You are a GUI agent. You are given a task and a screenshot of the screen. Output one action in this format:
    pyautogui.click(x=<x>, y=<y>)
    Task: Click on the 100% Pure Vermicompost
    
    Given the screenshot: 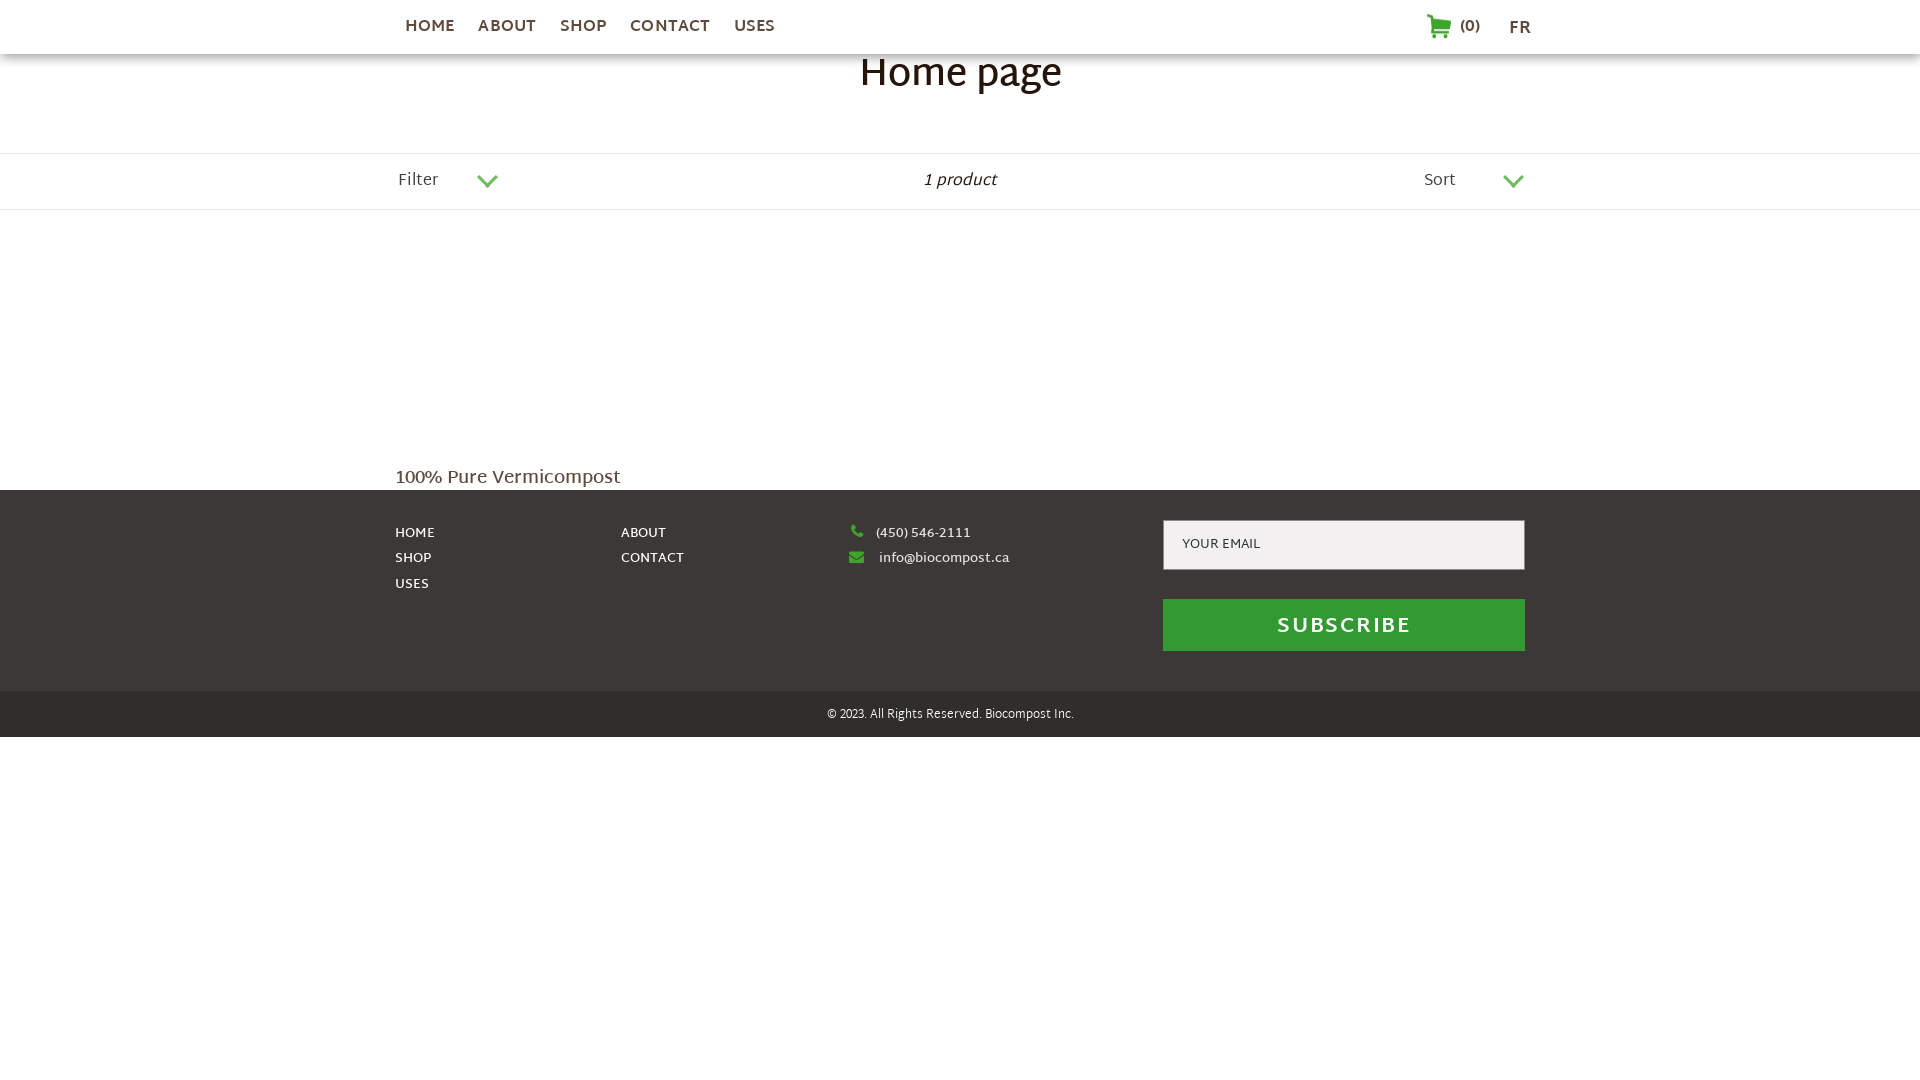 What is the action you would take?
    pyautogui.click(x=525, y=378)
    